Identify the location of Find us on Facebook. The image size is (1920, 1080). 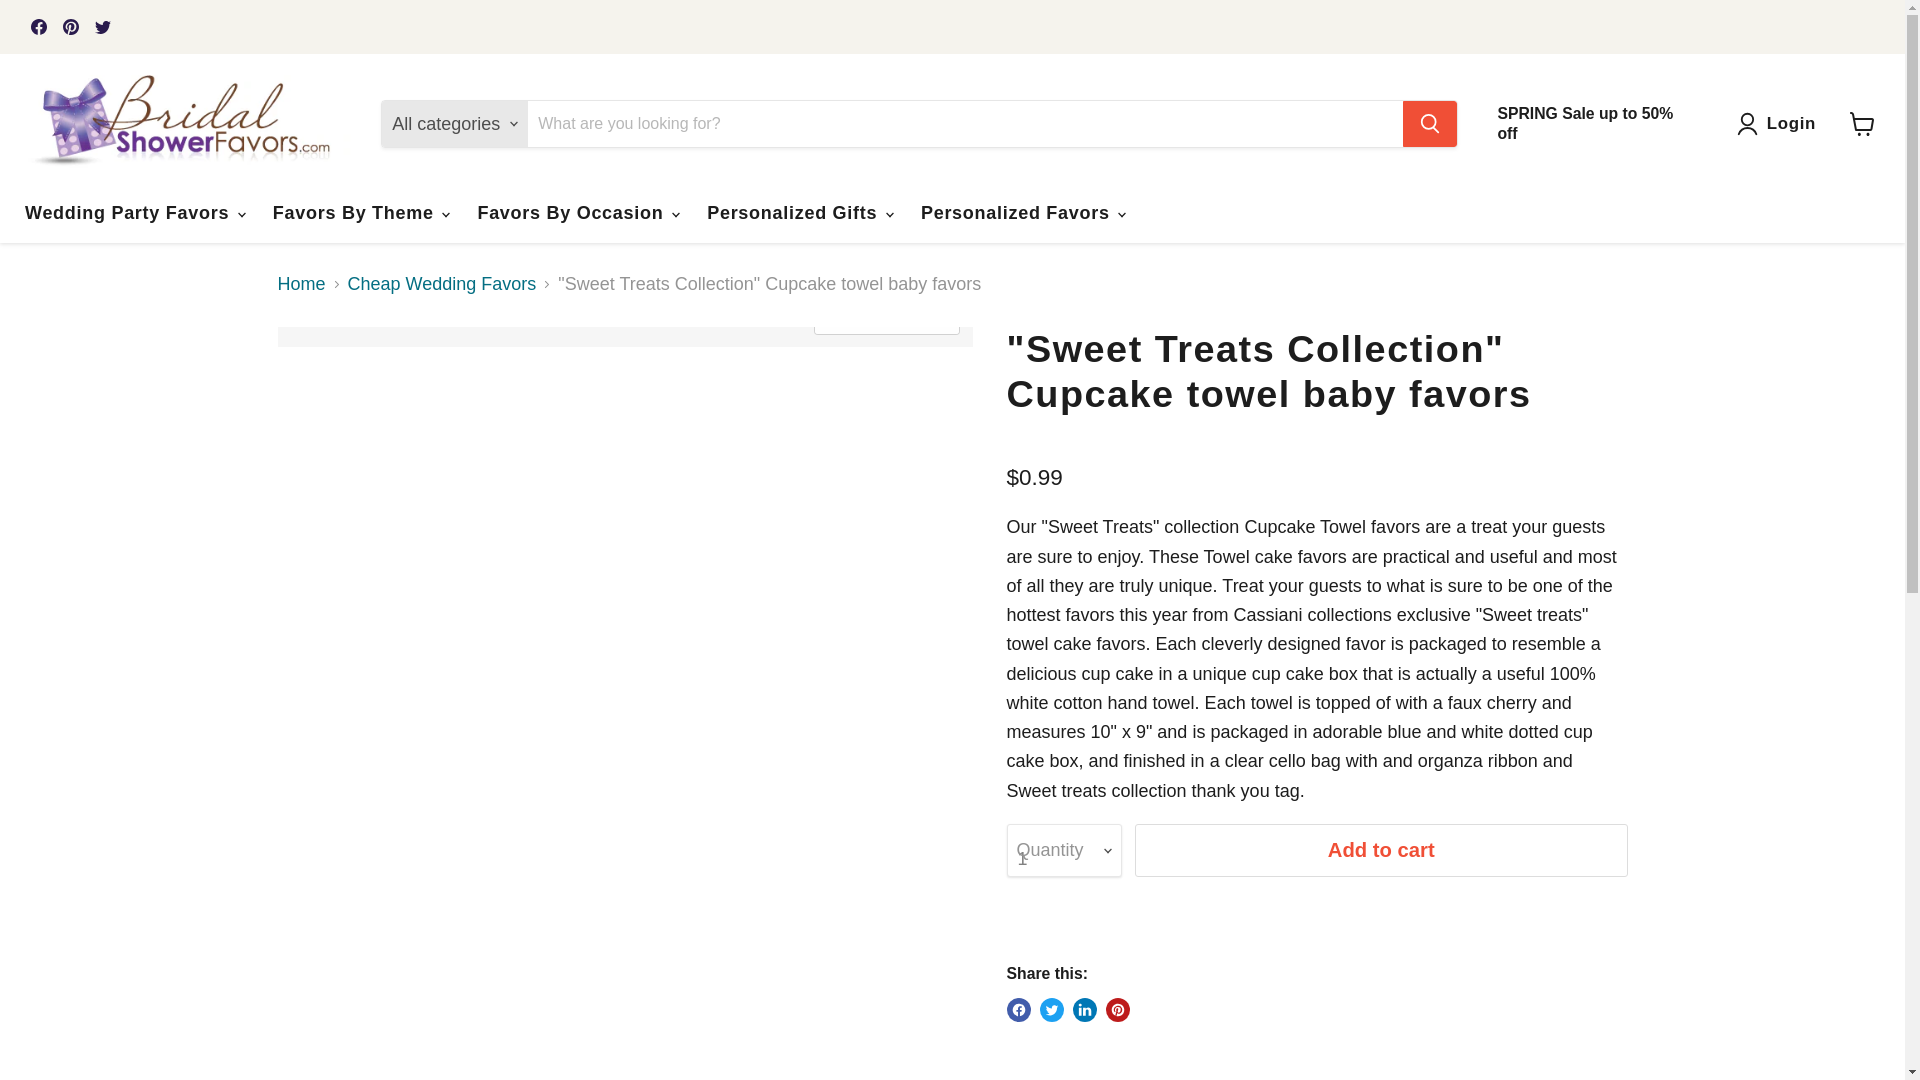
(38, 26).